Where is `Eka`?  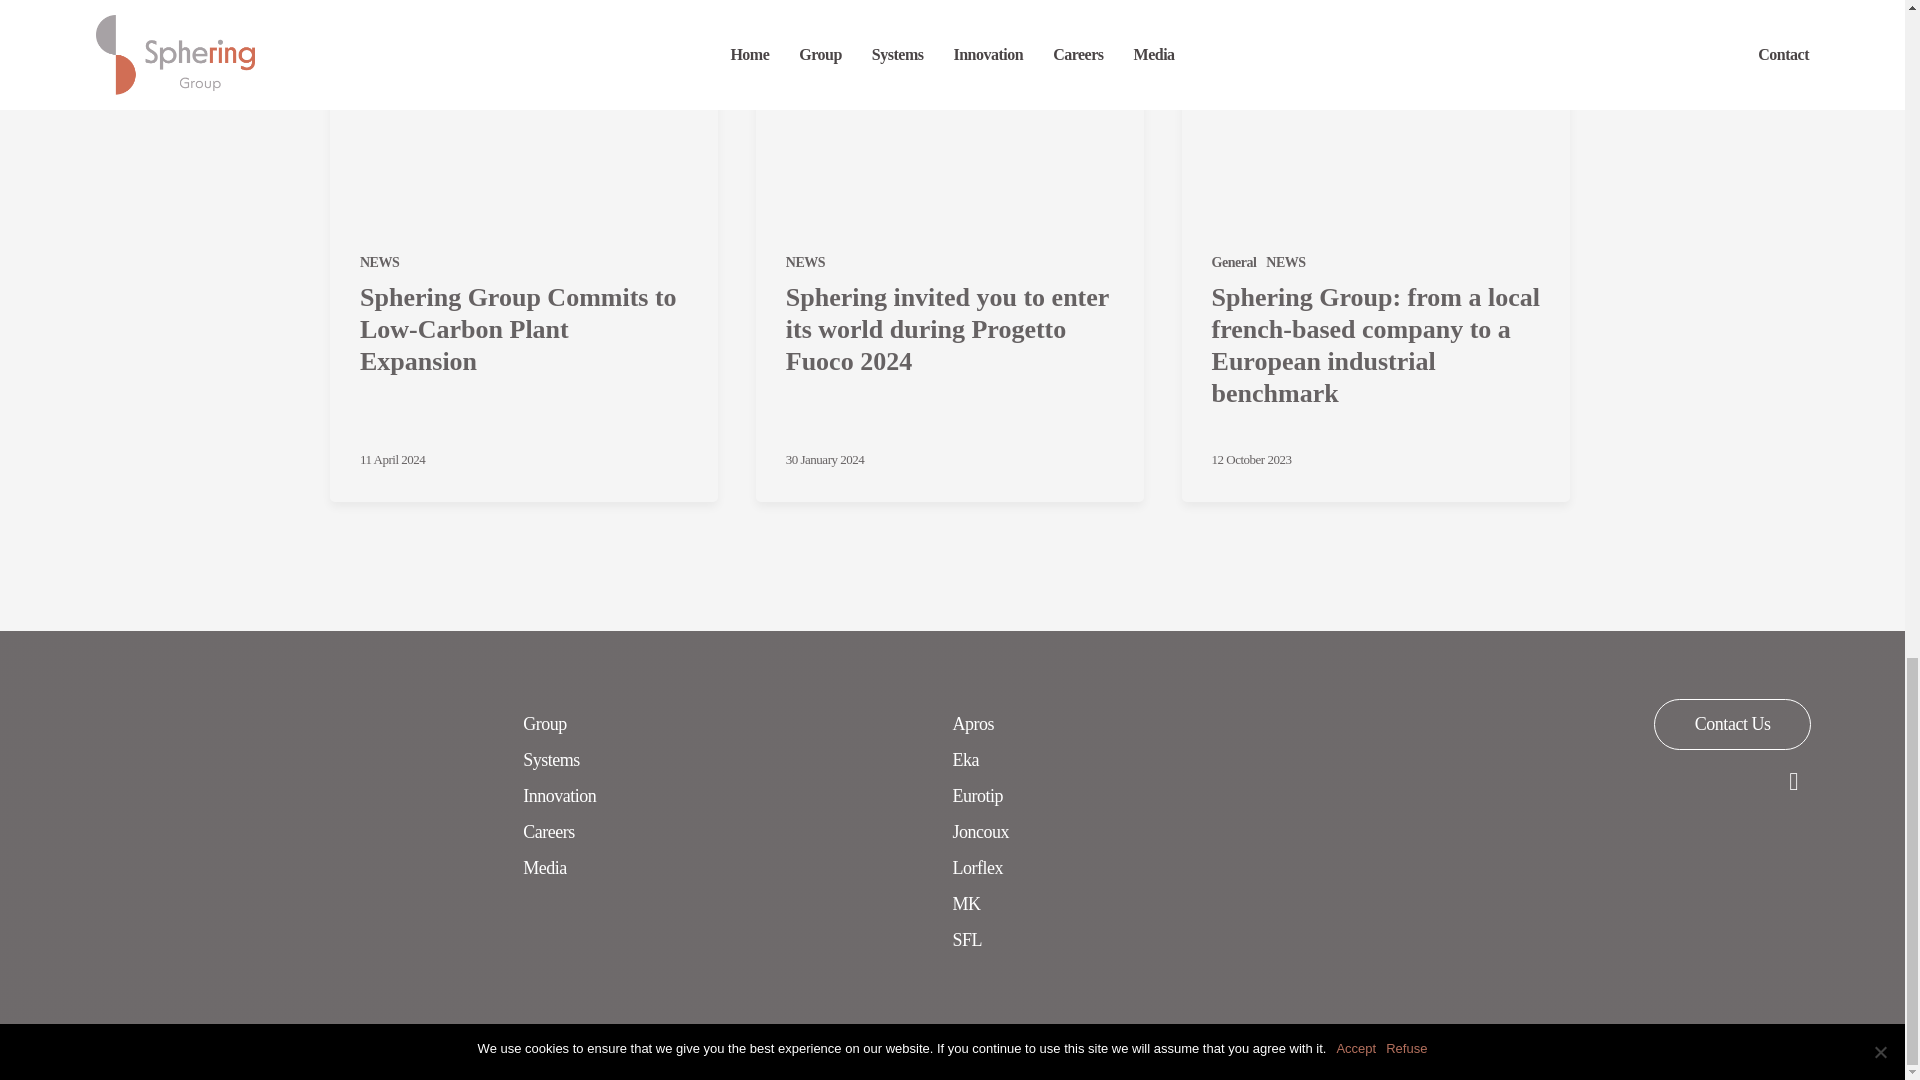
Eka is located at coordinates (966, 760).